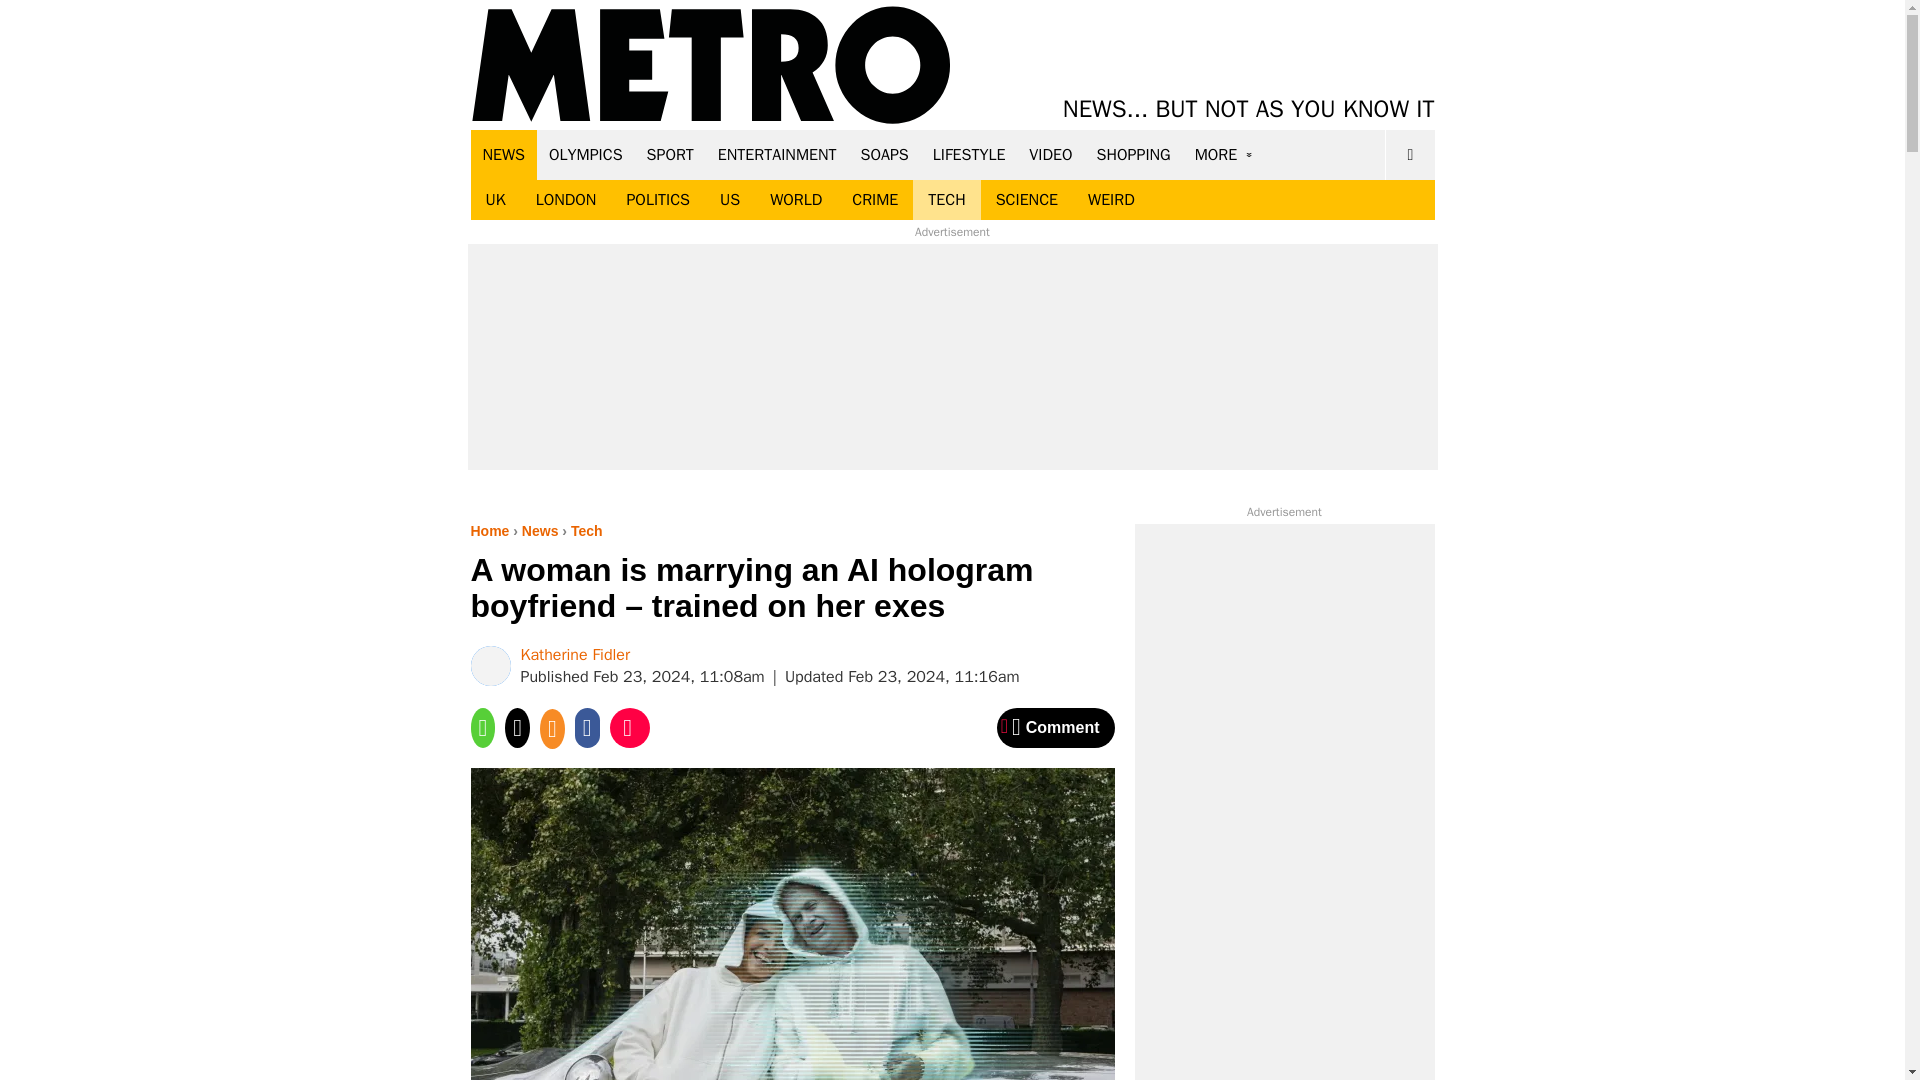 Image resolution: width=1920 pixels, height=1080 pixels. Describe the element at coordinates (1112, 200) in the screenshot. I see `WEIRD` at that location.